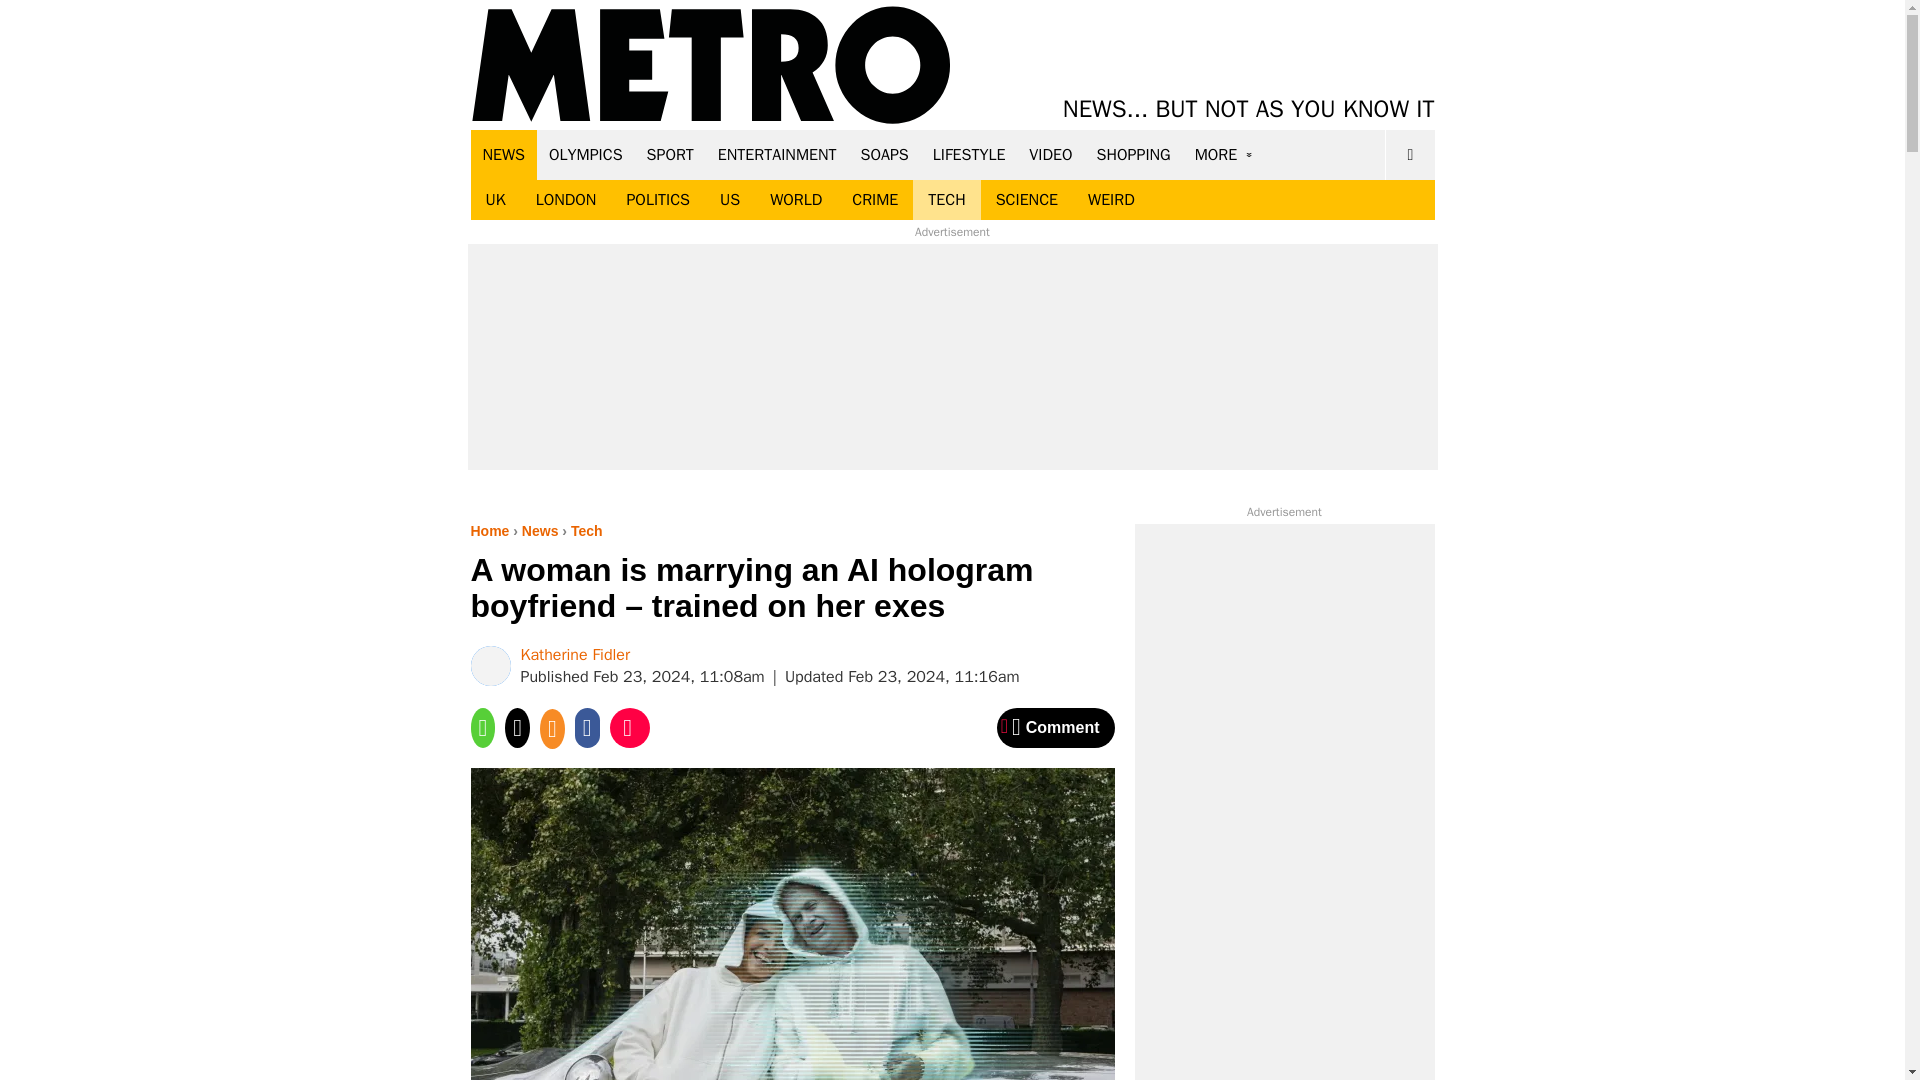 Image resolution: width=1920 pixels, height=1080 pixels. Describe the element at coordinates (1112, 200) in the screenshot. I see `WEIRD` at that location.